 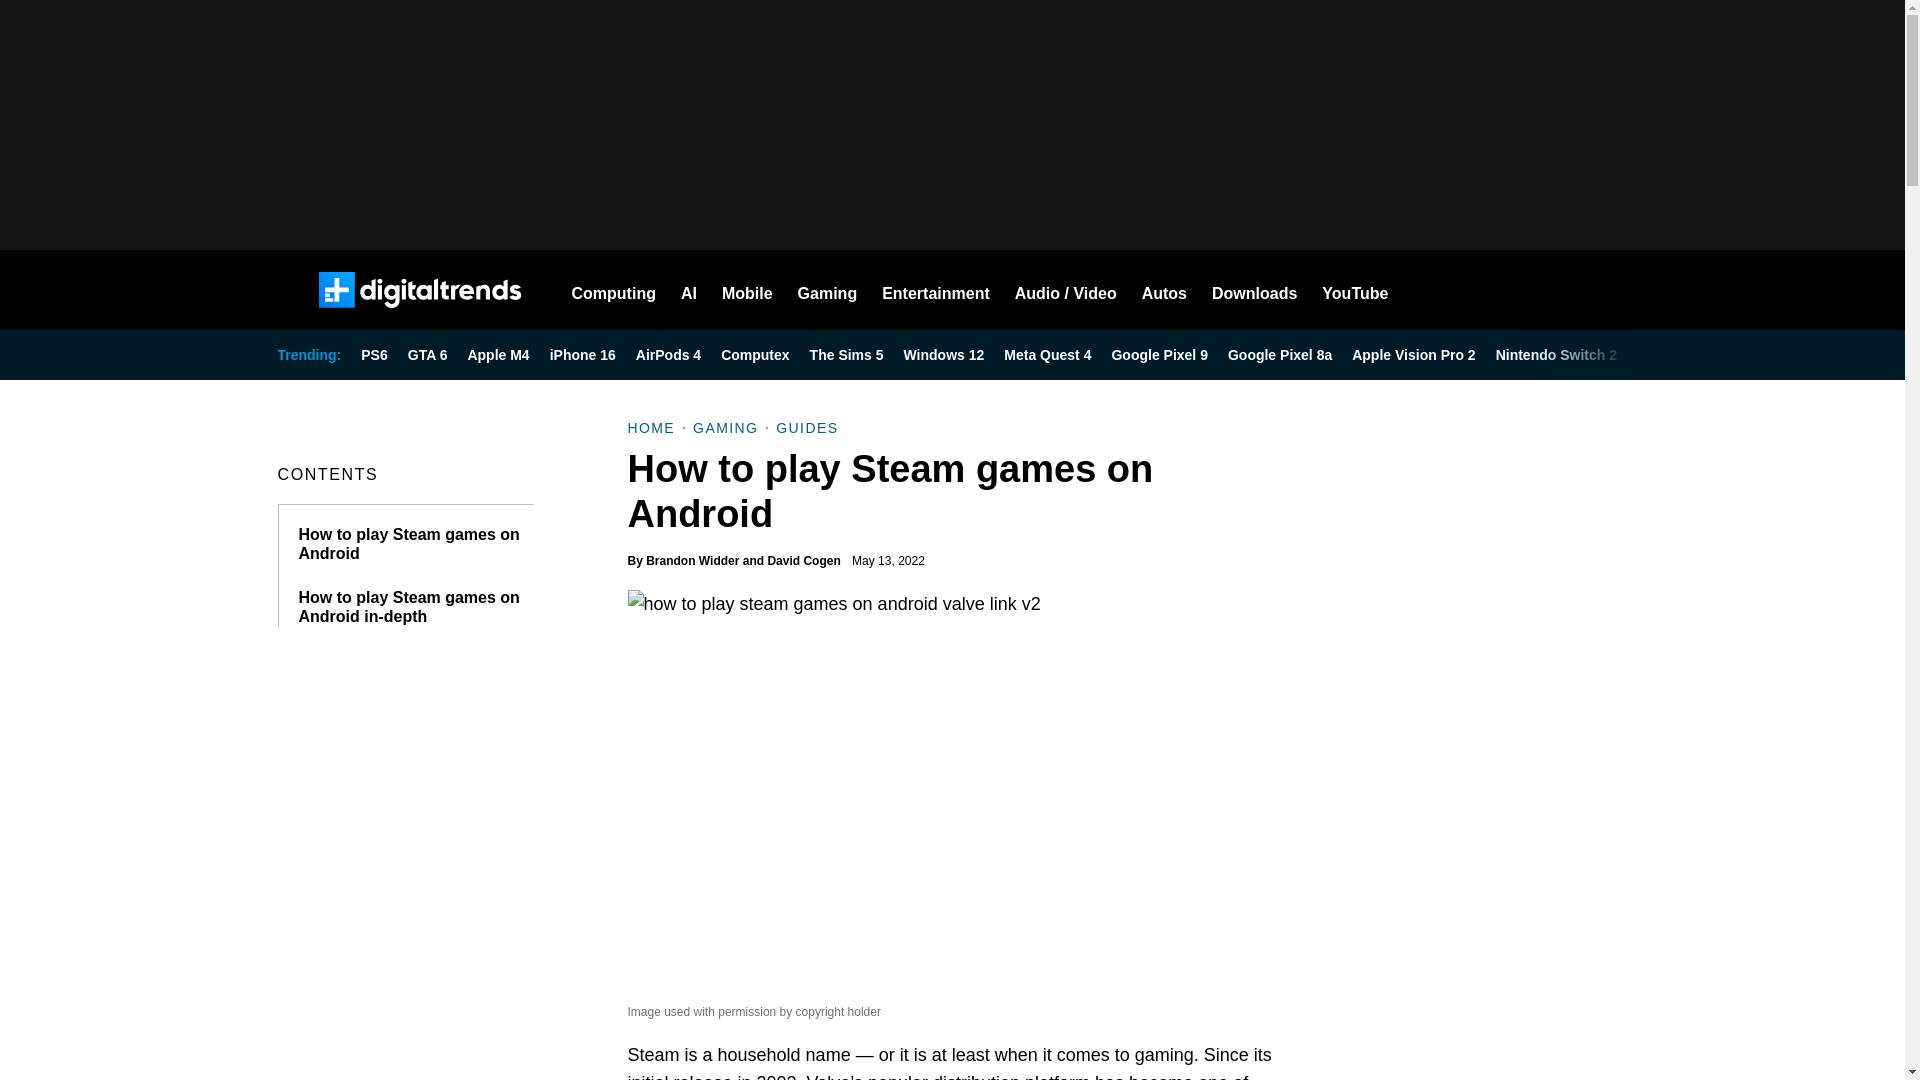 What do you see at coordinates (1254, 290) in the screenshot?
I see `Downloads` at bounding box center [1254, 290].